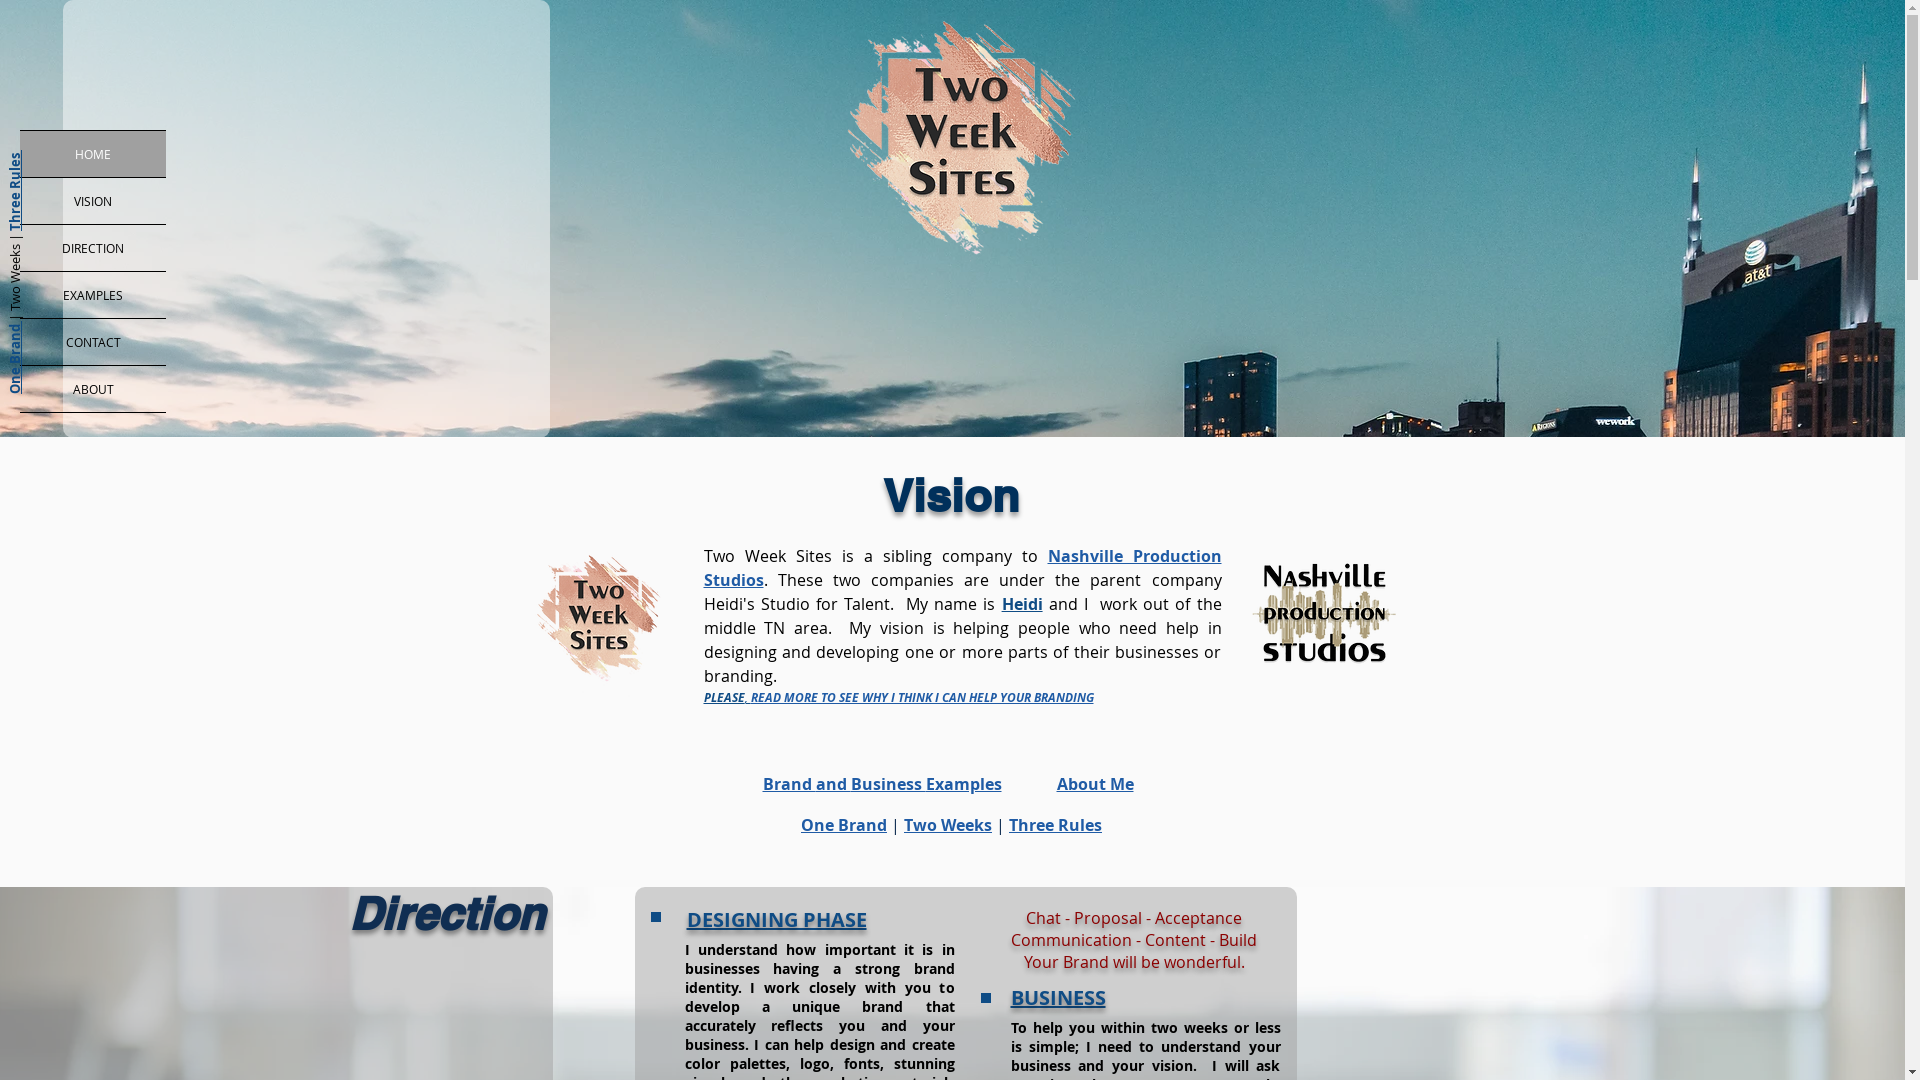 Image resolution: width=1920 pixels, height=1080 pixels. I want to click on BUSINESS, so click(1057, 998).